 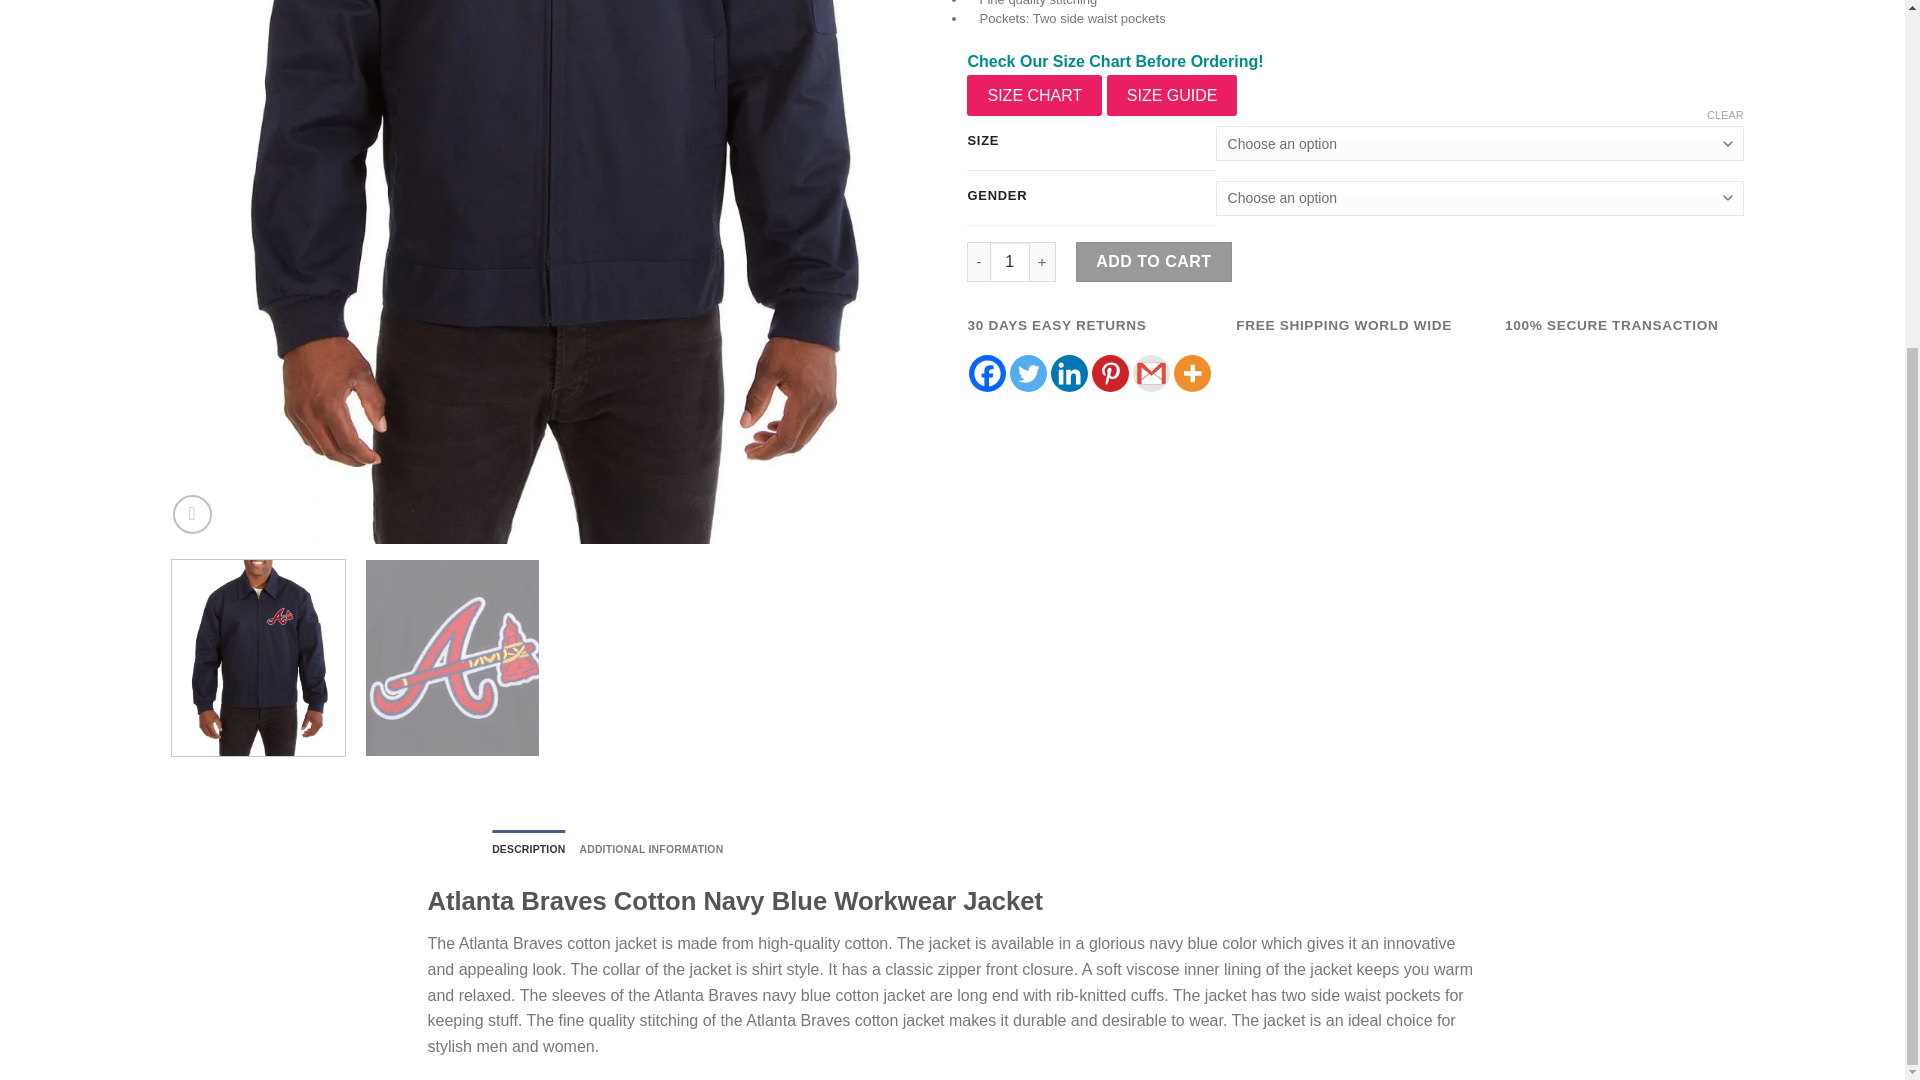 What do you see at coordinates (192, 514) in the screenshot?
I see `Zoom` at bounding box center [192, 514].